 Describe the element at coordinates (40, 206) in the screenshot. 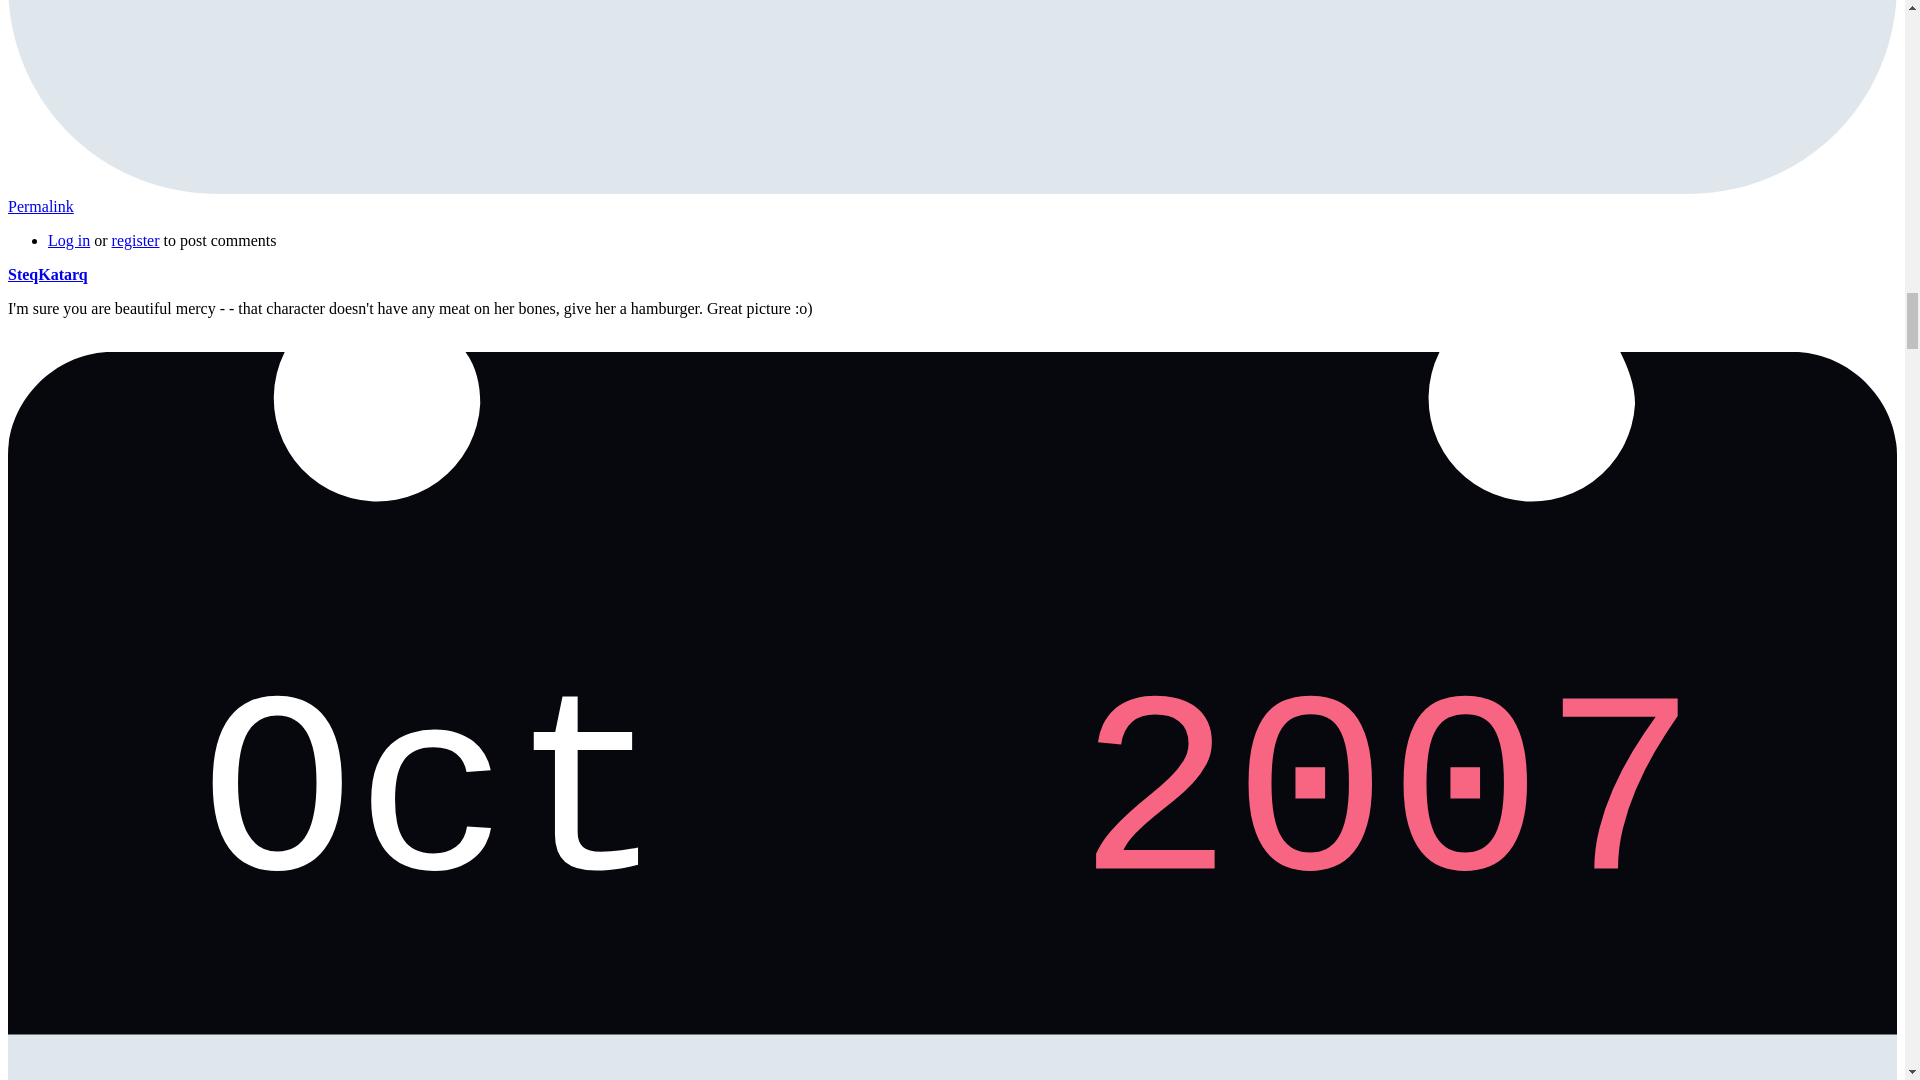

I see `Permalink` at that location.